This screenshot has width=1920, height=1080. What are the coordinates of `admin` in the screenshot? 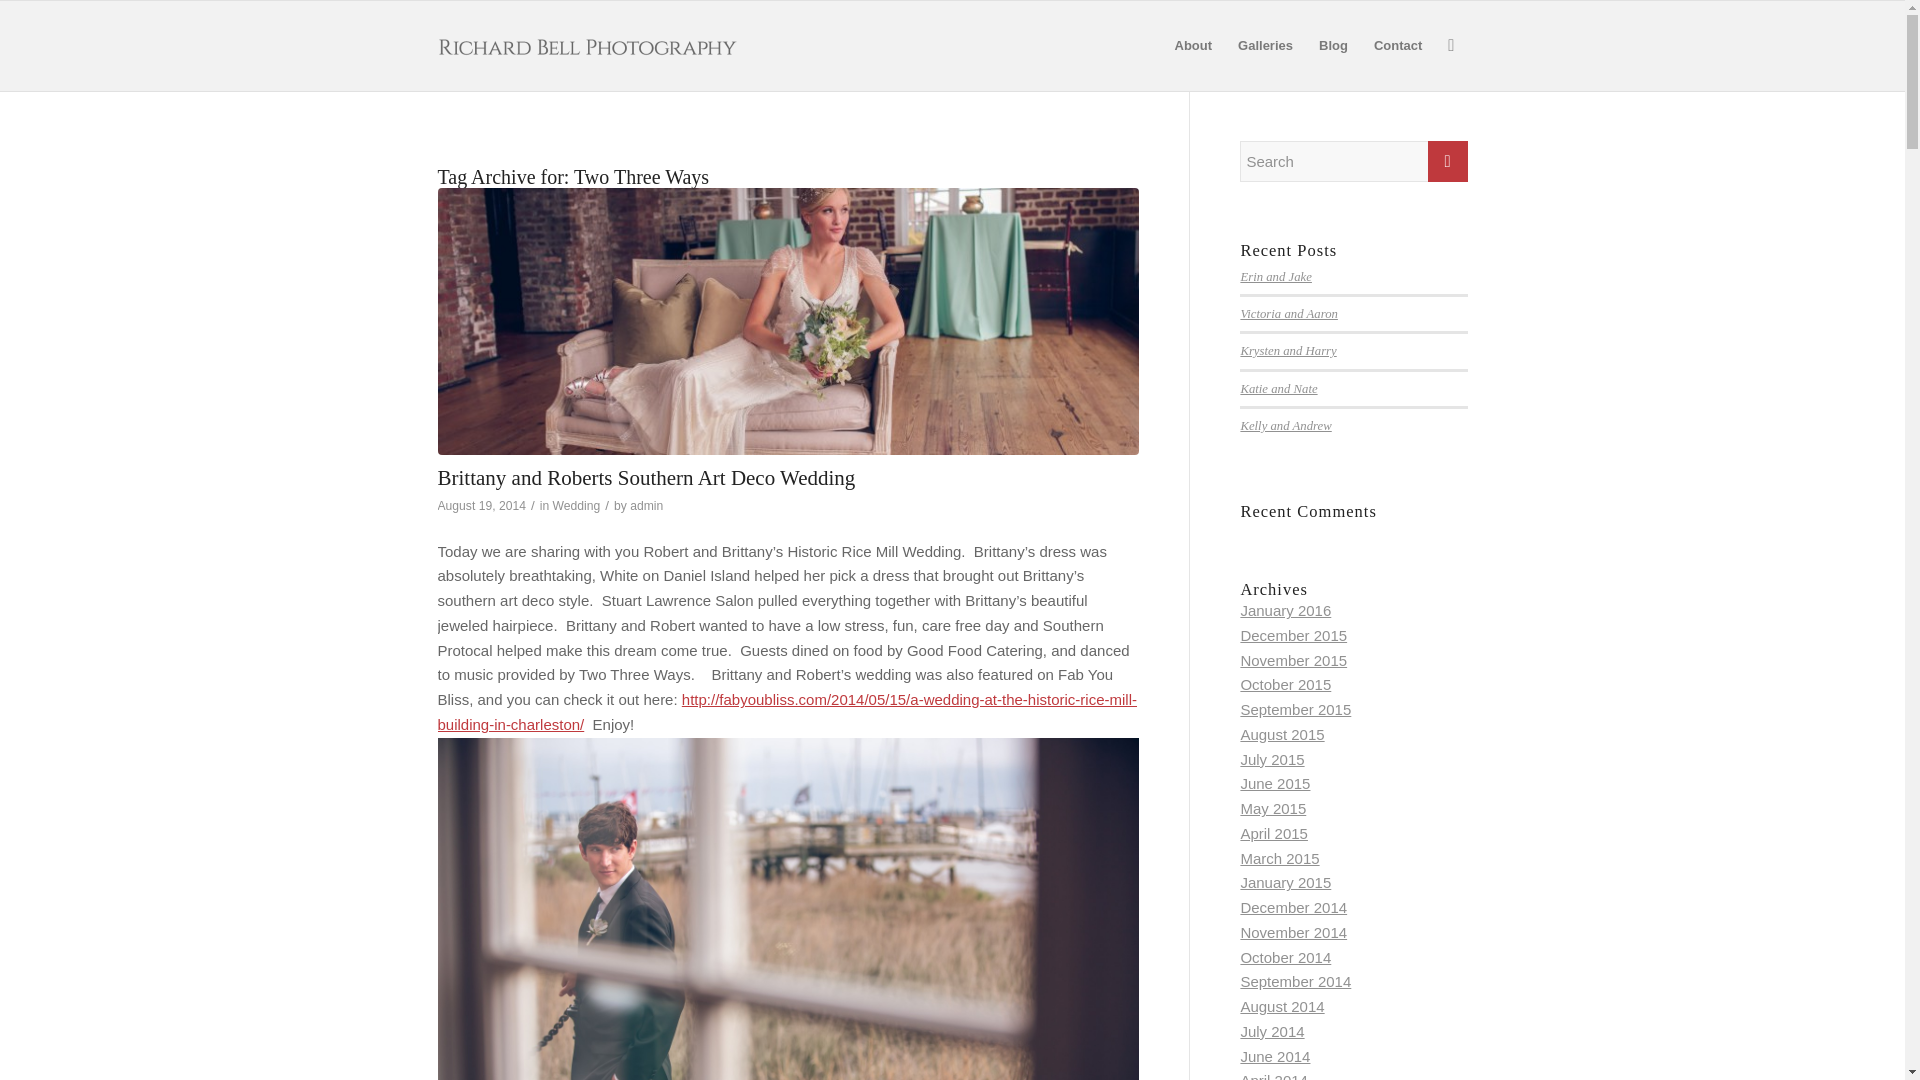 It's located at (646, 506).